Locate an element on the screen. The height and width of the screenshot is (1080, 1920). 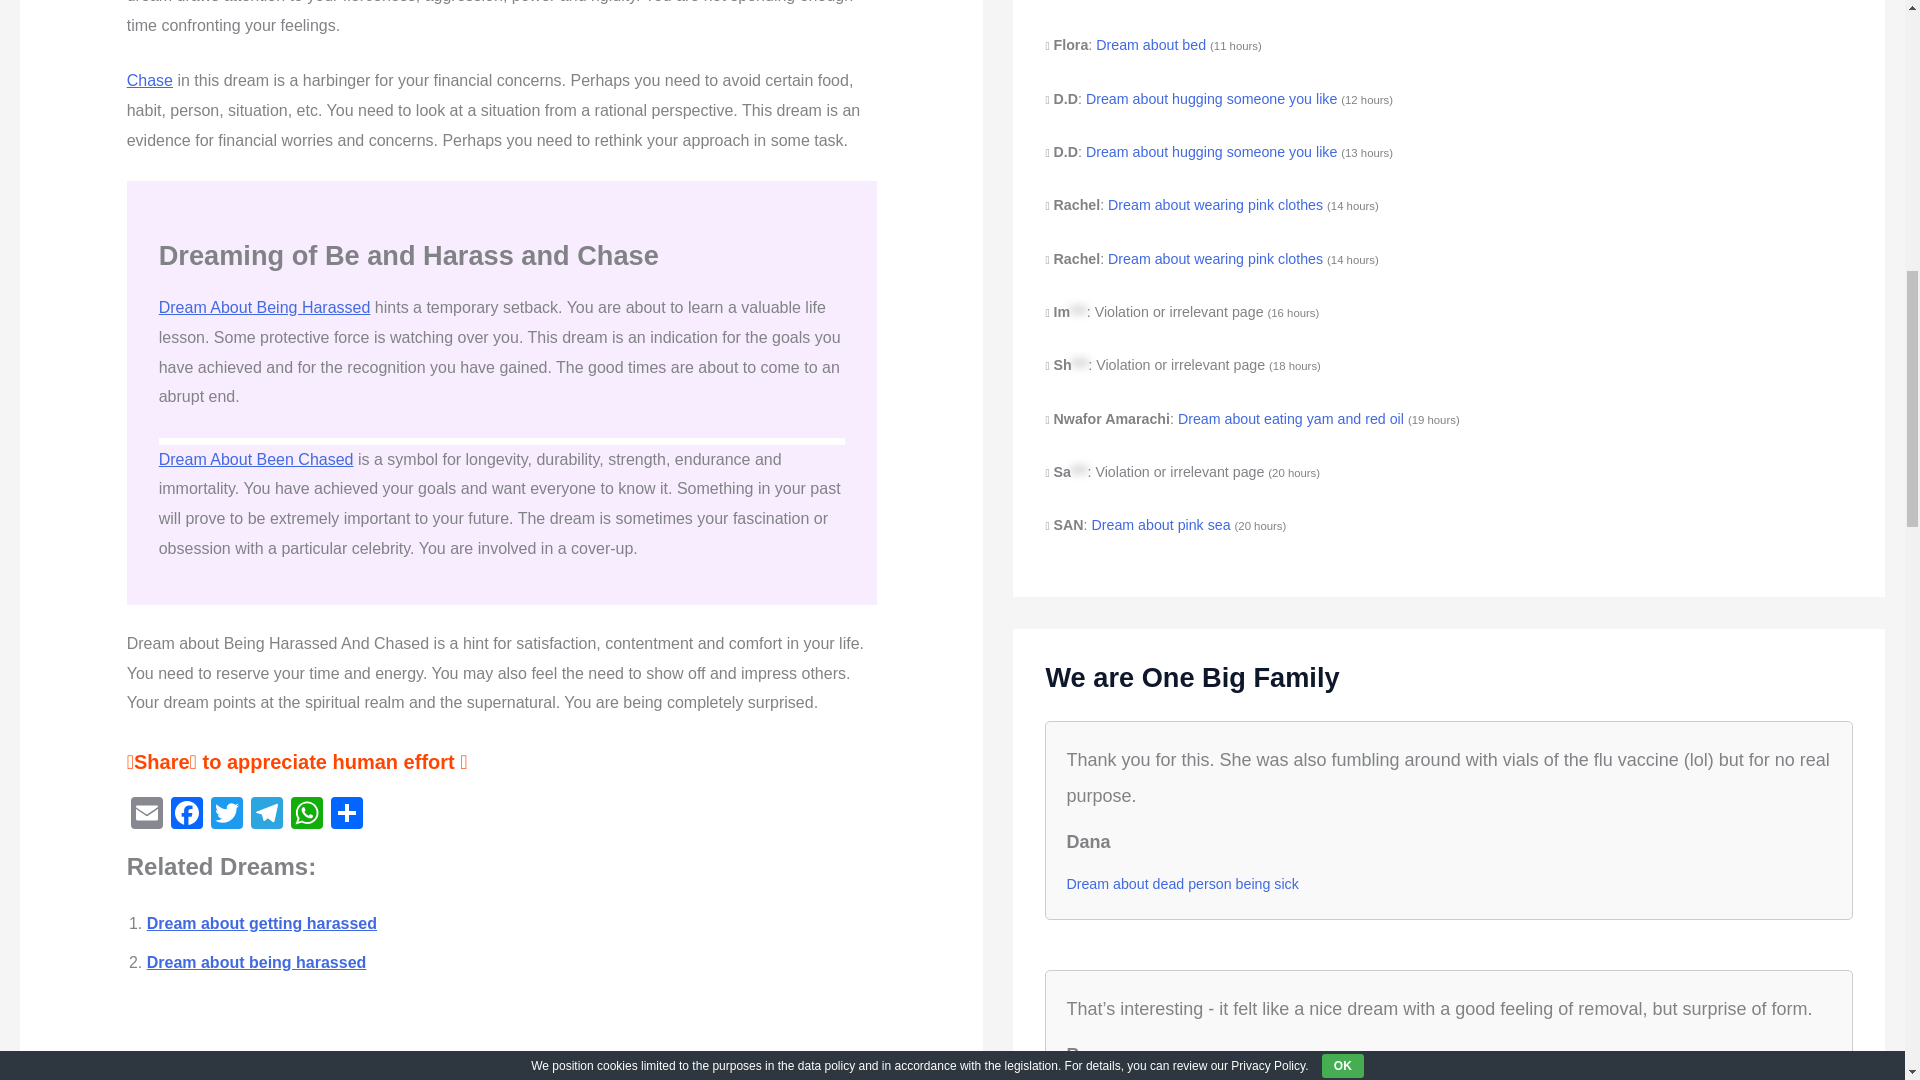
Dream about bed is located at coordinates (1150, 44).